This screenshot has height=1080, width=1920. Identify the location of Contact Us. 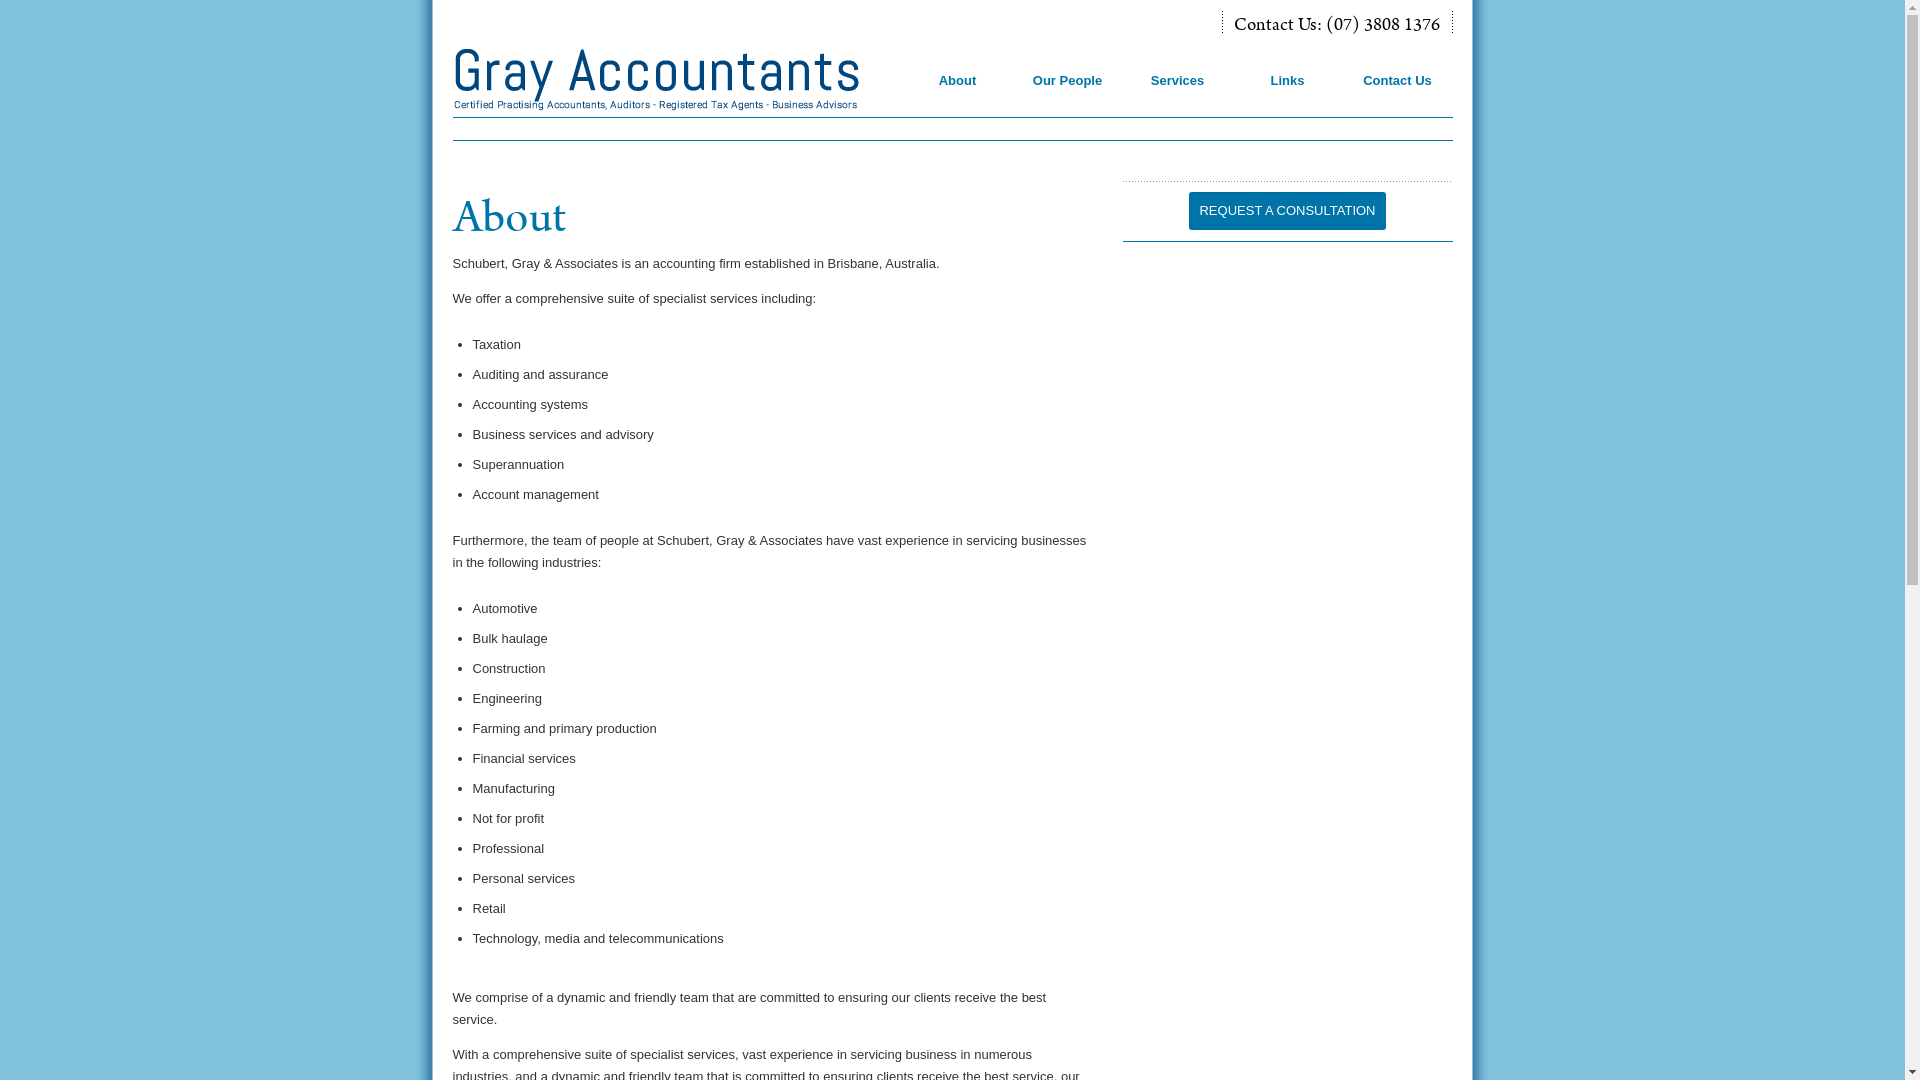
(1400, 96).